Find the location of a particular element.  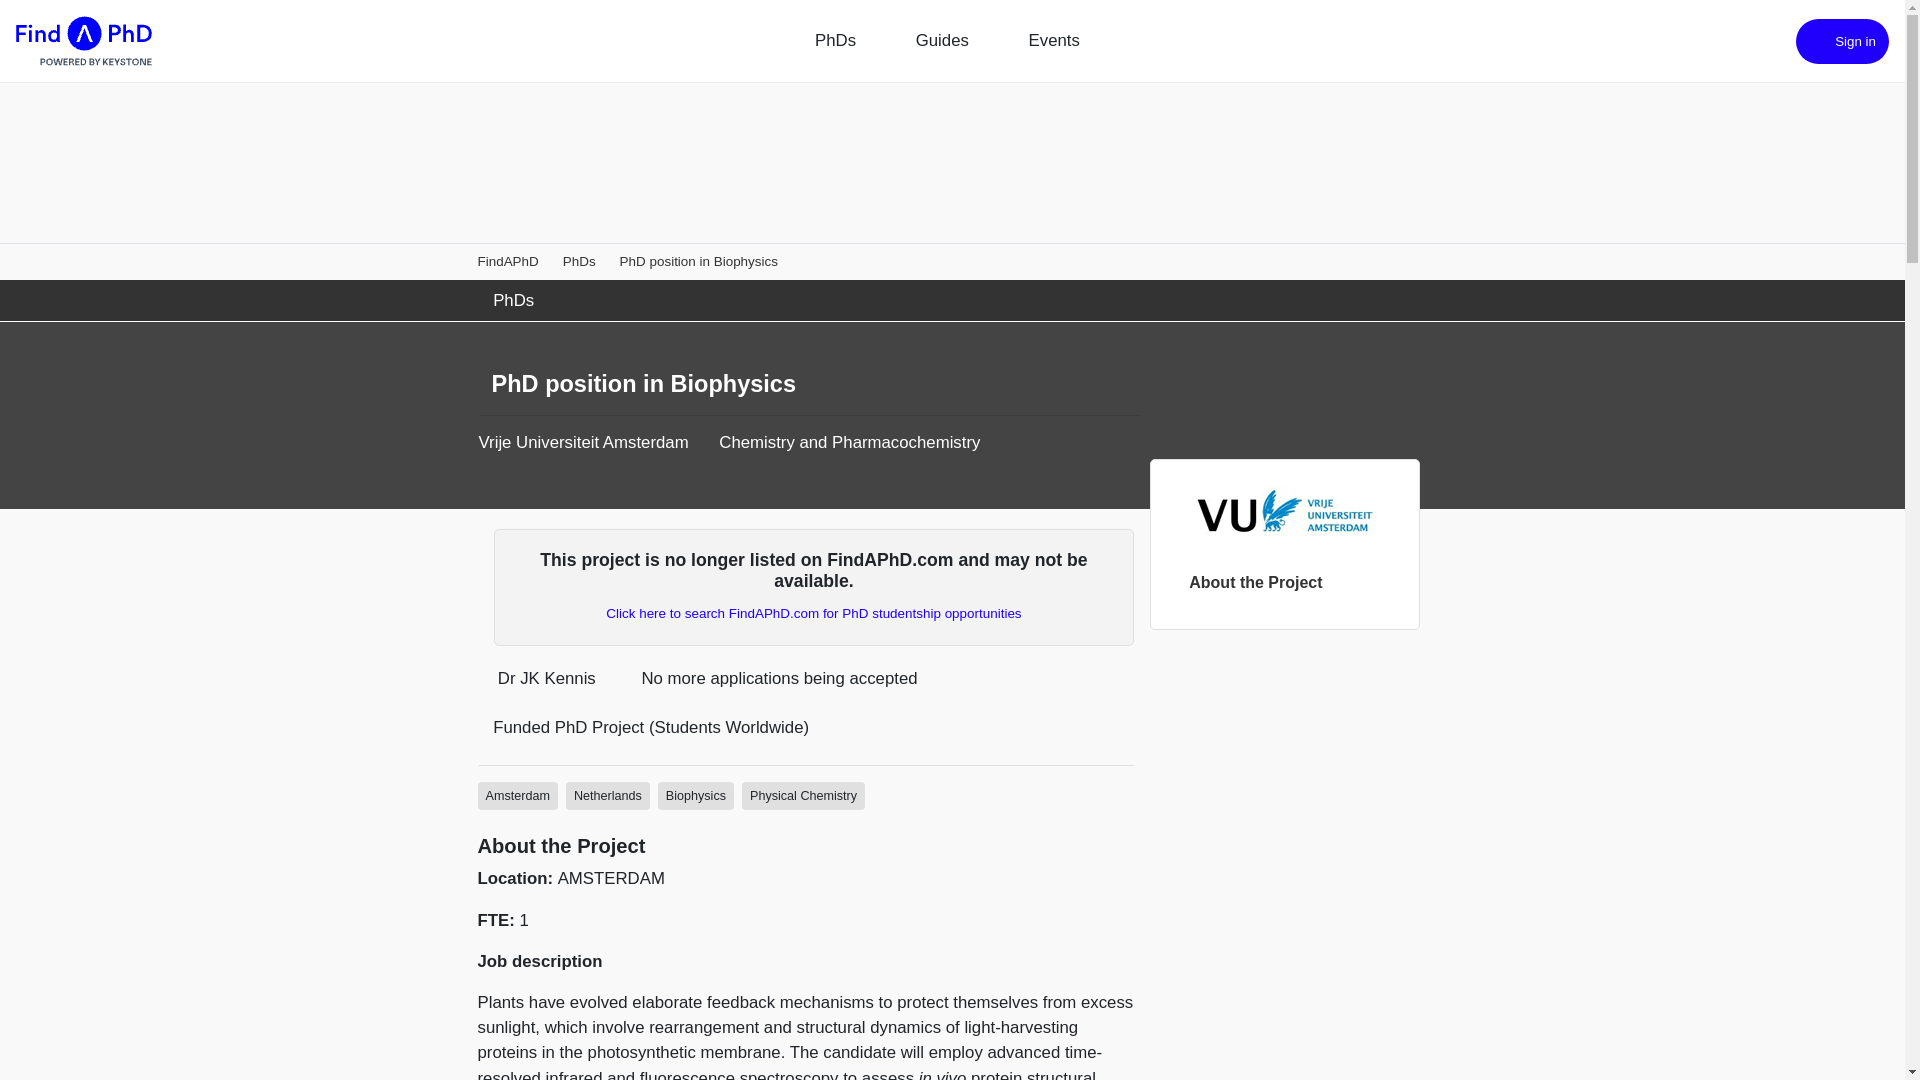

FindAPhD.com is located at coordinates (83, 41).